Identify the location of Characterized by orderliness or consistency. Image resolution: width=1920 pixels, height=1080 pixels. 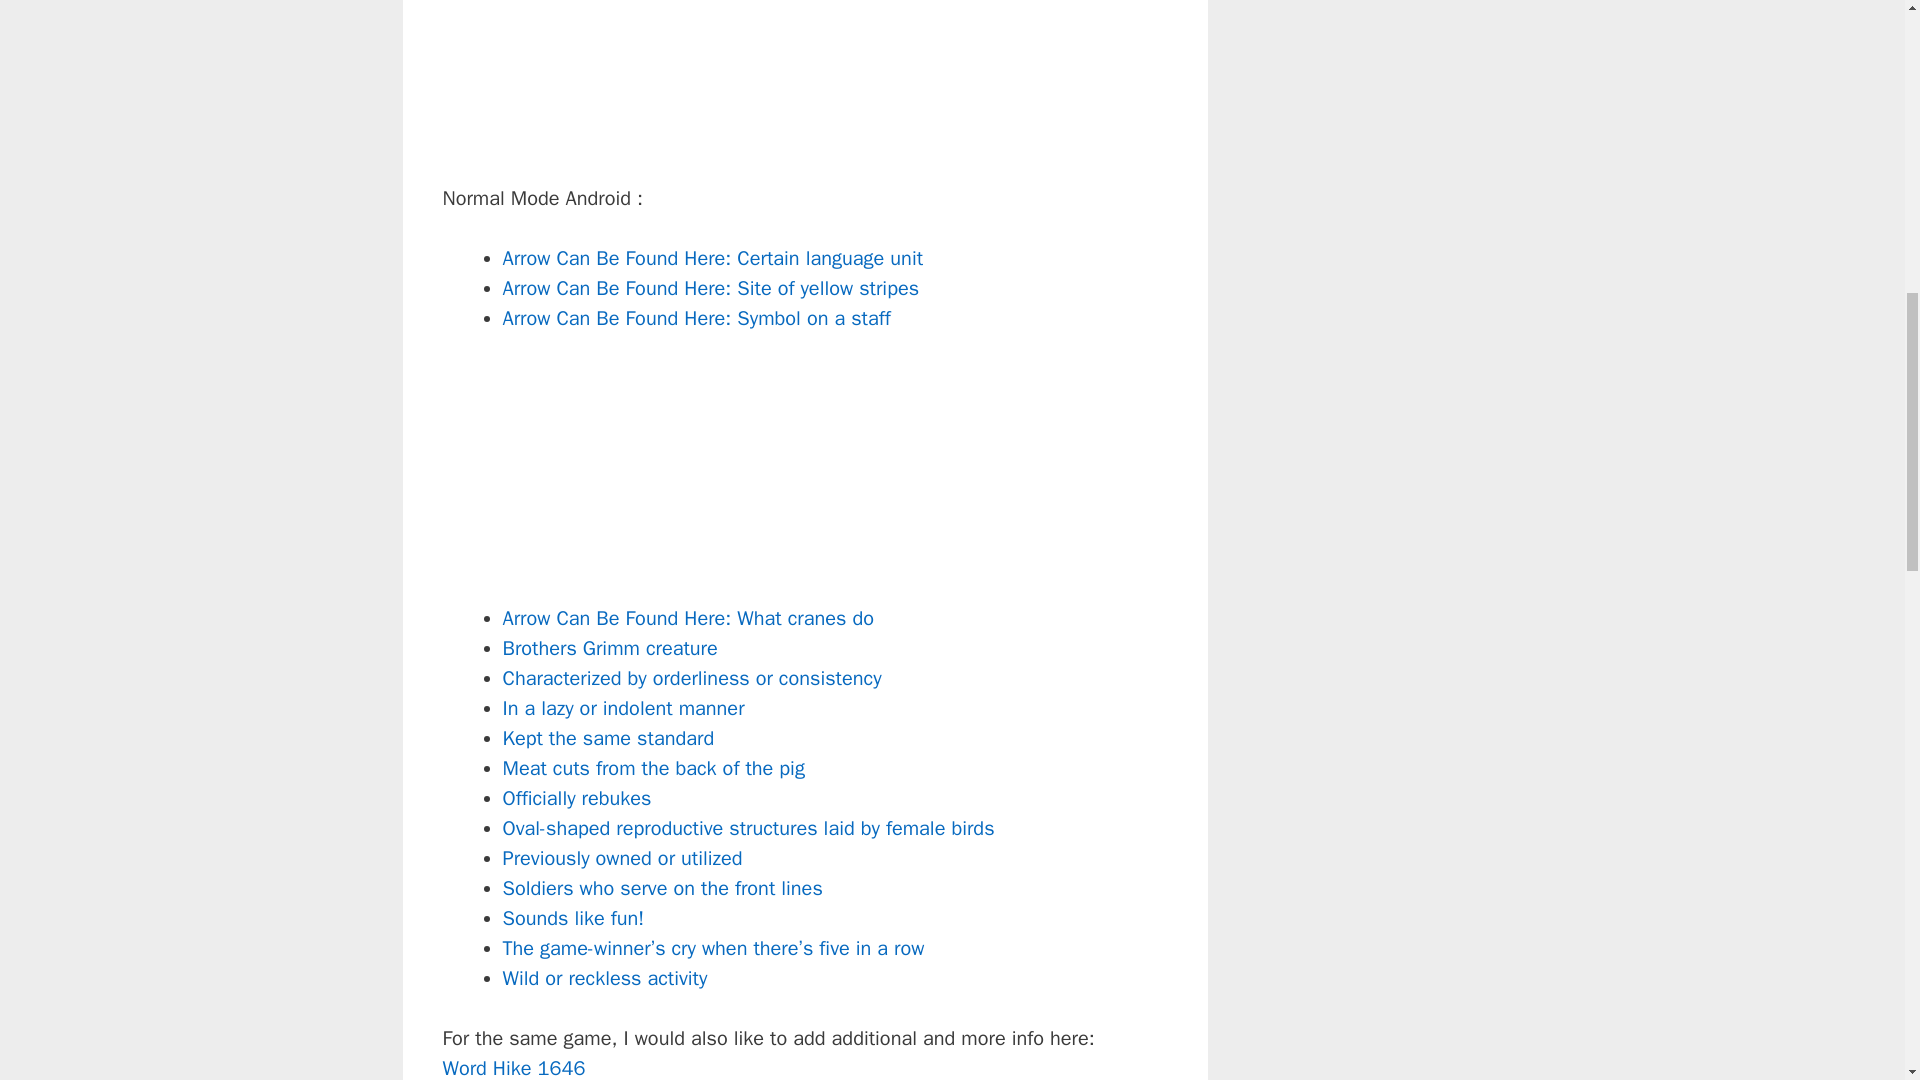
(691, 678).